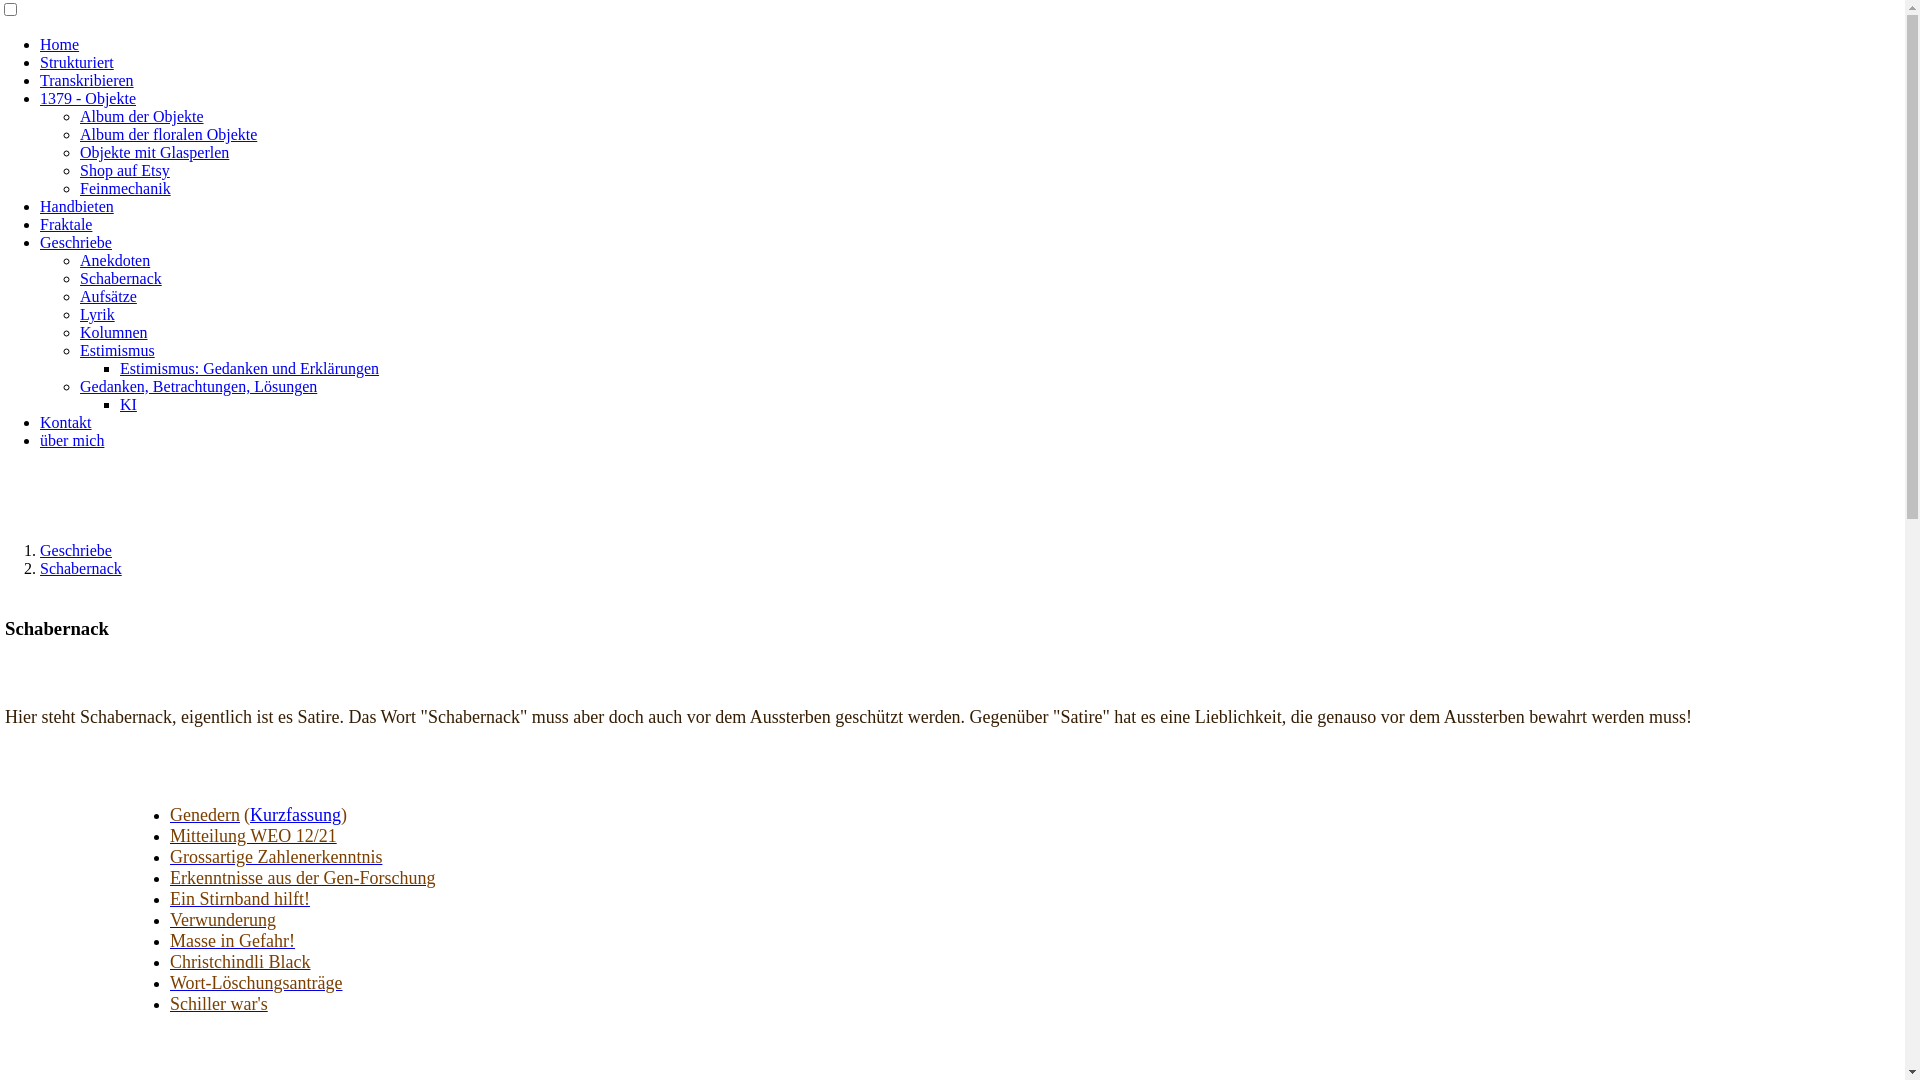 The width and height of the screenshot is (1920, 1080). I want to click on Handbieten, so click(77, 206).